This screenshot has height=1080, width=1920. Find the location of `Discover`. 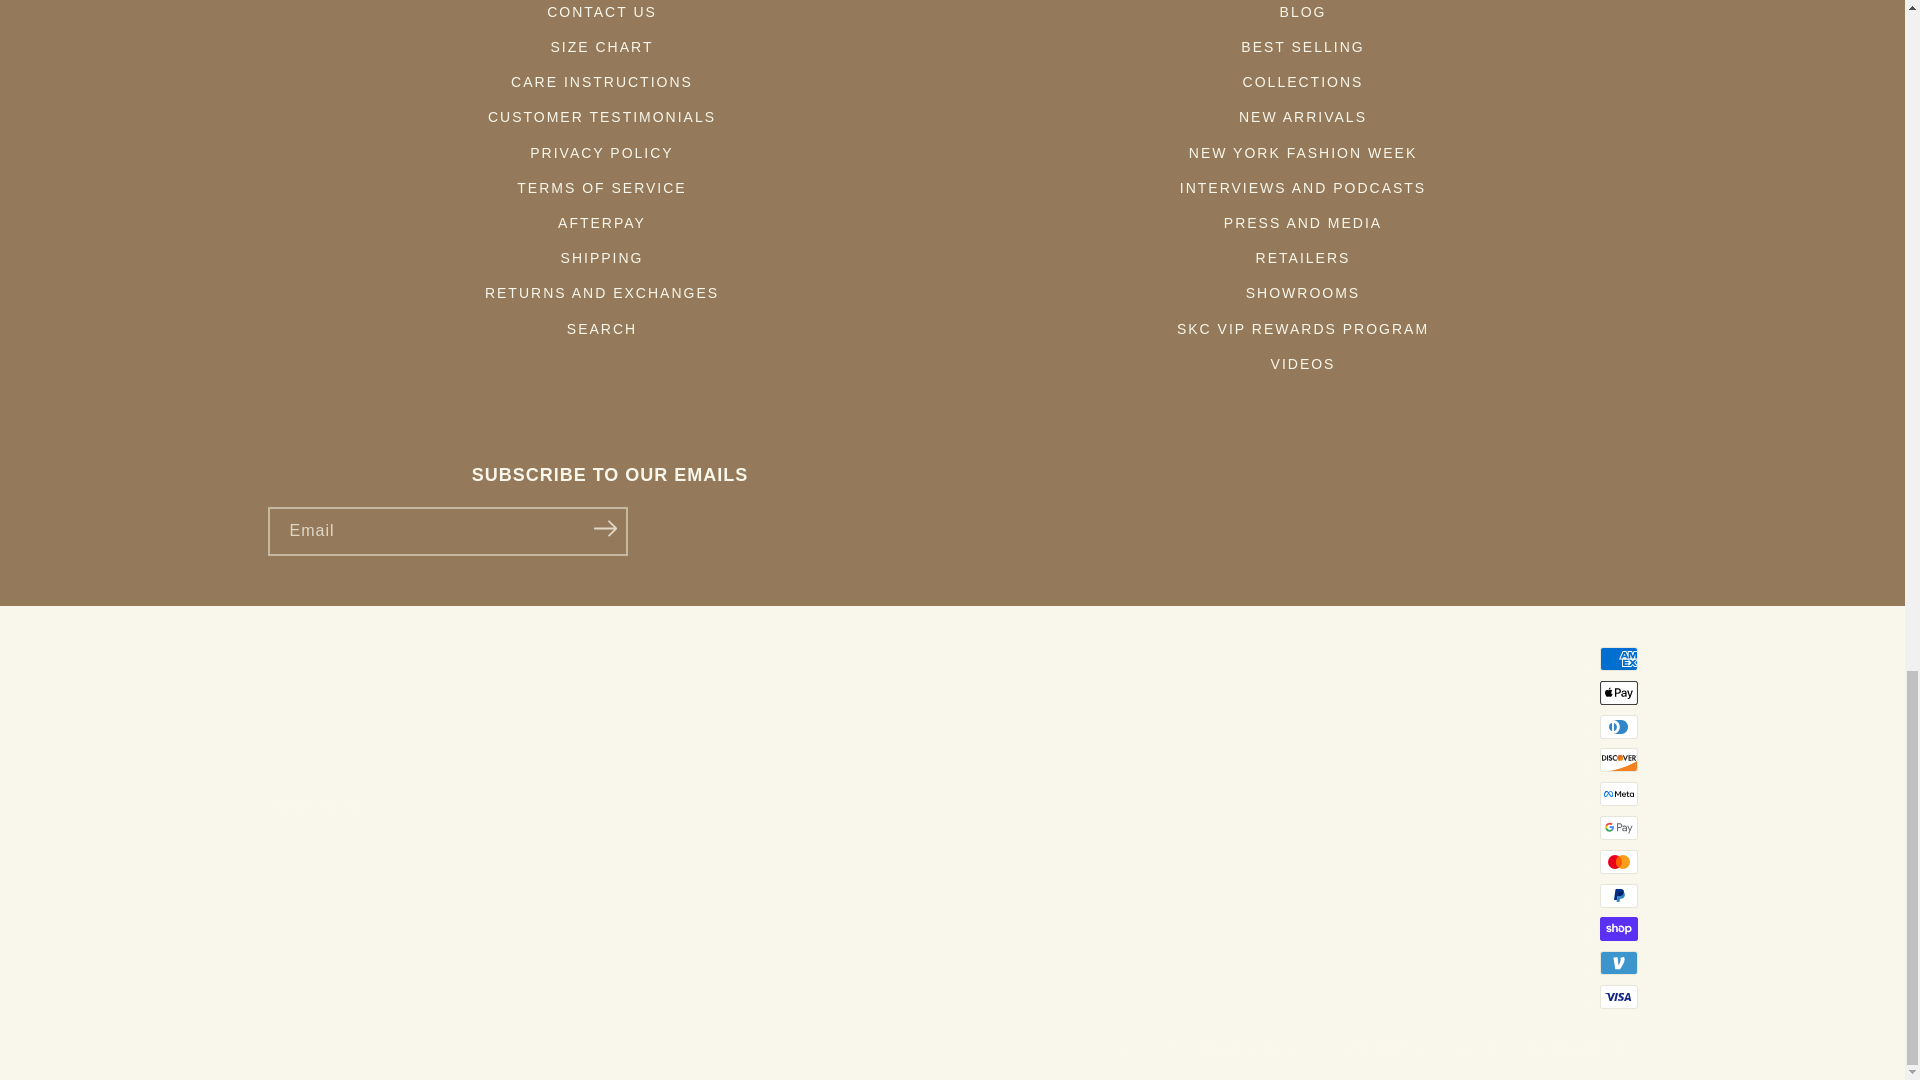

Discover is located at coordinates (1618, 760).